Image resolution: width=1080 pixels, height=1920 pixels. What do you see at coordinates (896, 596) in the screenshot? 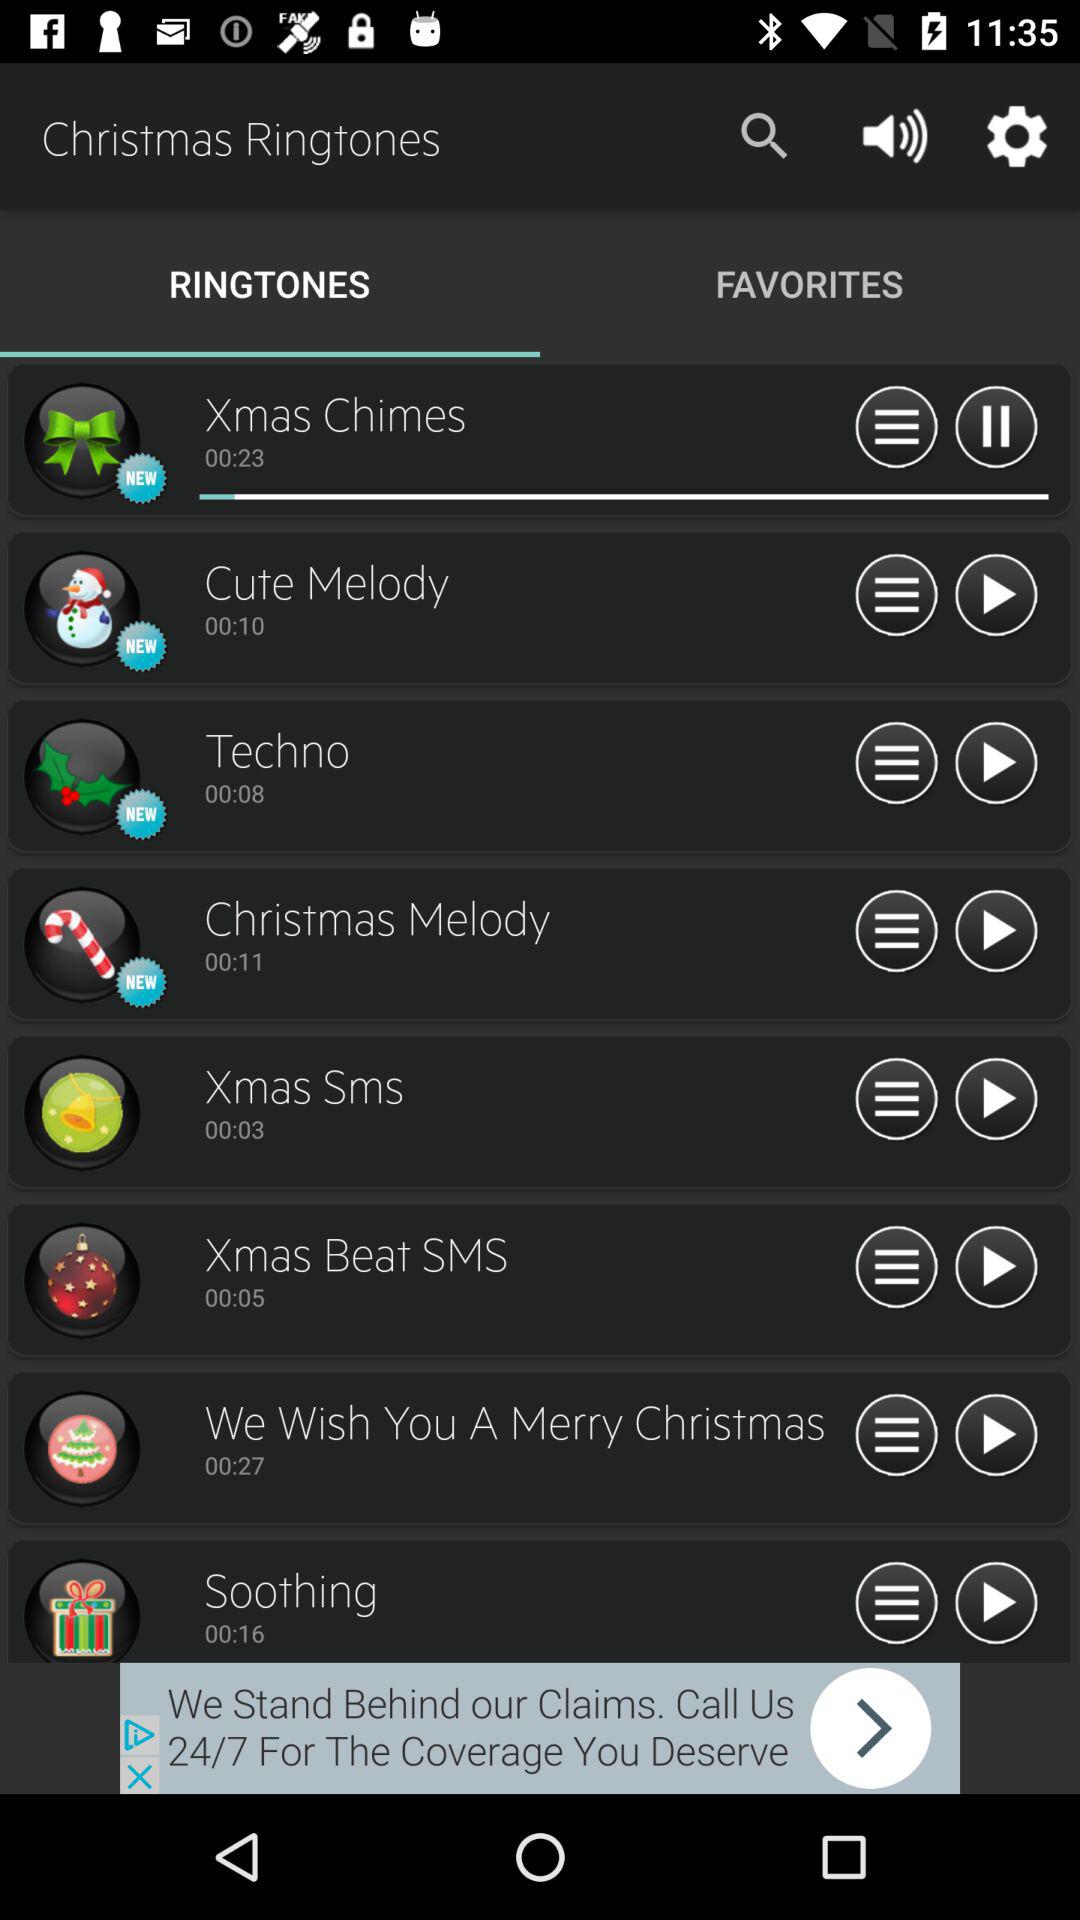
I see `list options` at bounding box center [896, 596].